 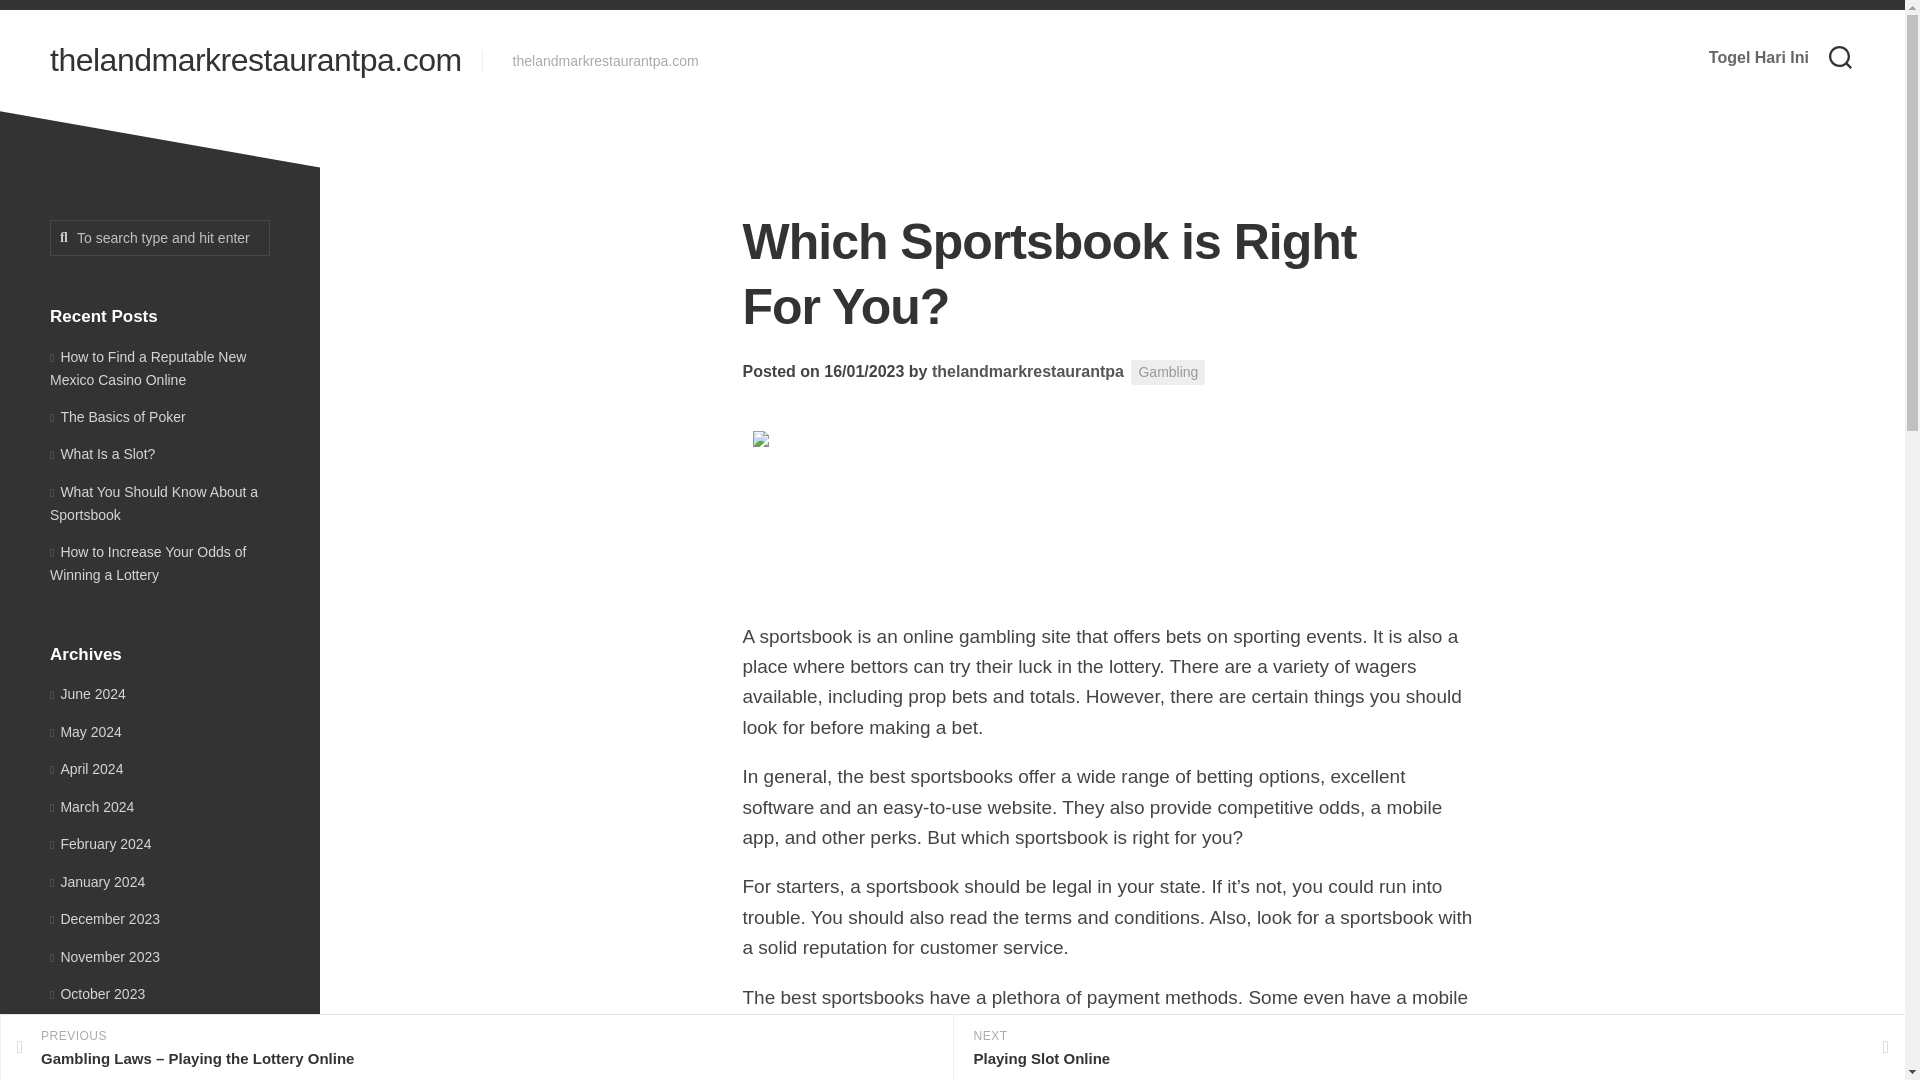 What do you see at coordinates (1027, 371) in the screenshot?
I see `Posts by thelandmarkrestaurantpa` at bounding box center [1027, 371].